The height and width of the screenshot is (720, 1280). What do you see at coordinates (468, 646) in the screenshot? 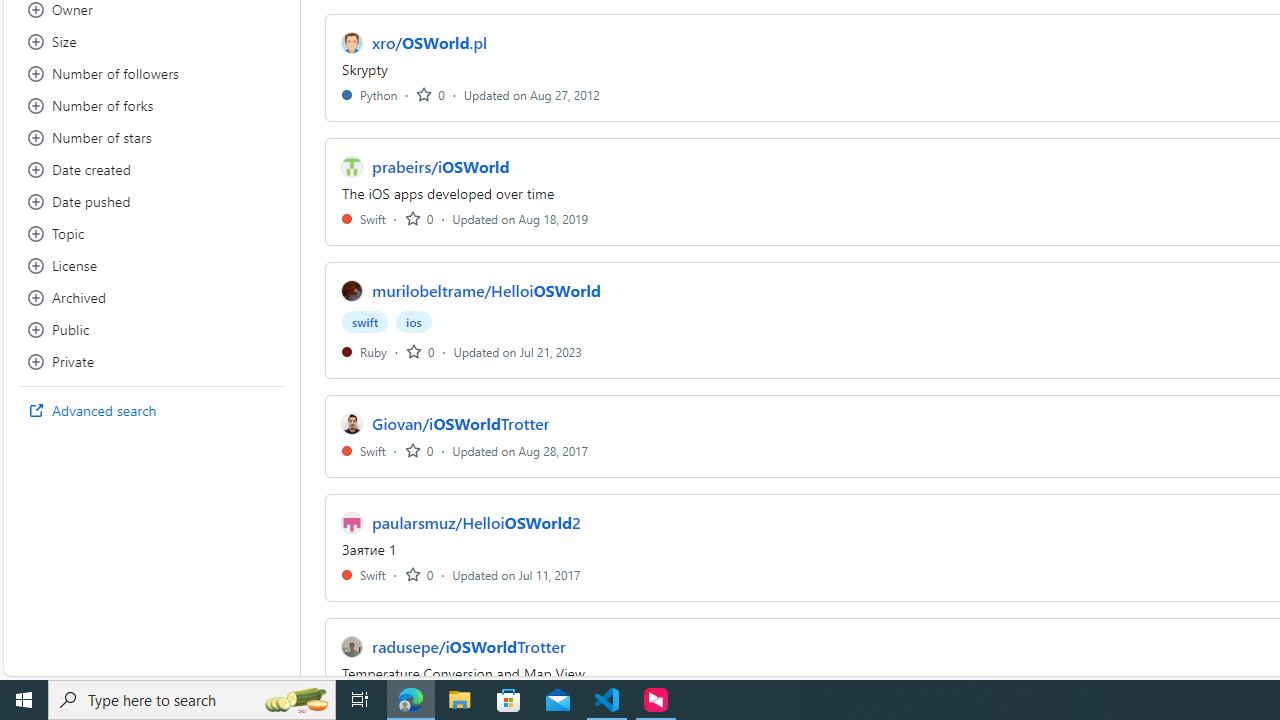
I see `radusepe/iOSWorldTrotter` at bounding box center [468, 646].